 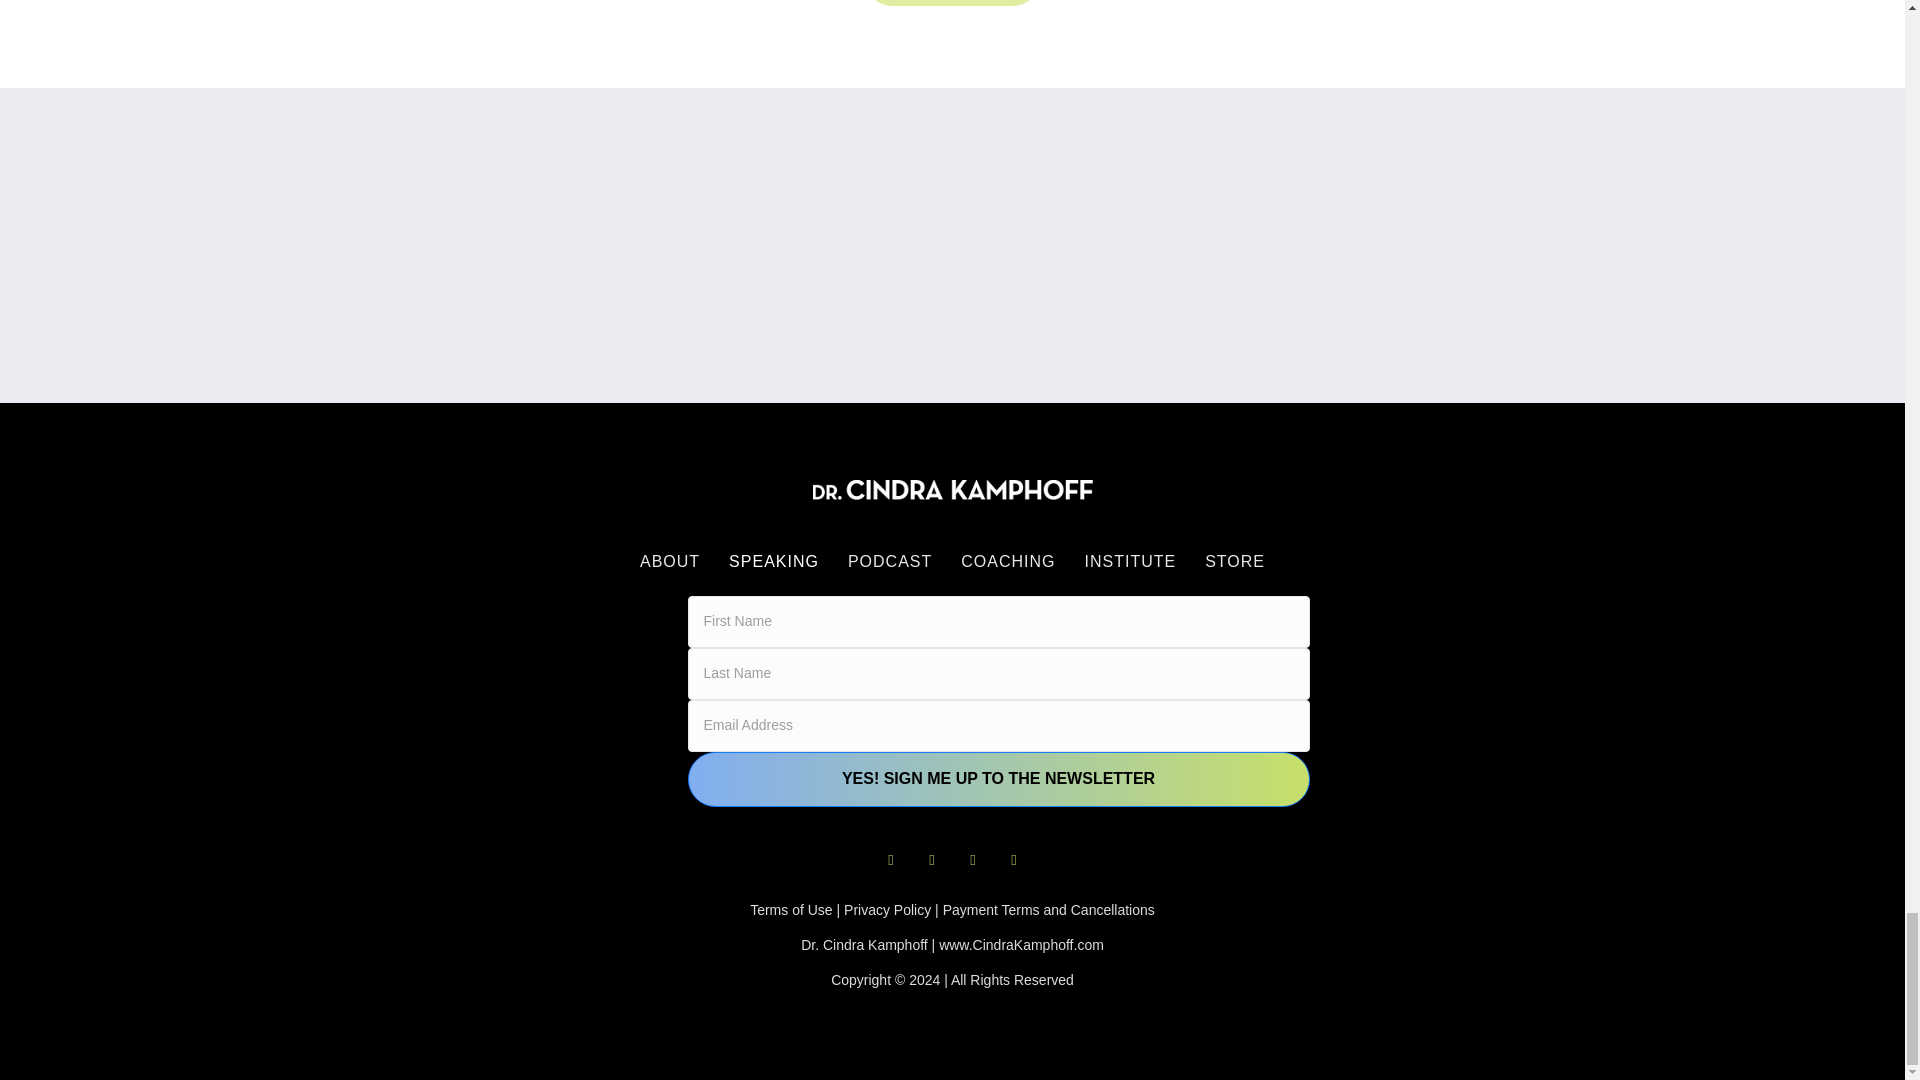 What do you see at coordinates (1048, 910) in the screenshot?
I see `Payment Terms and Cancellations` at bounding box center [1048, 910].